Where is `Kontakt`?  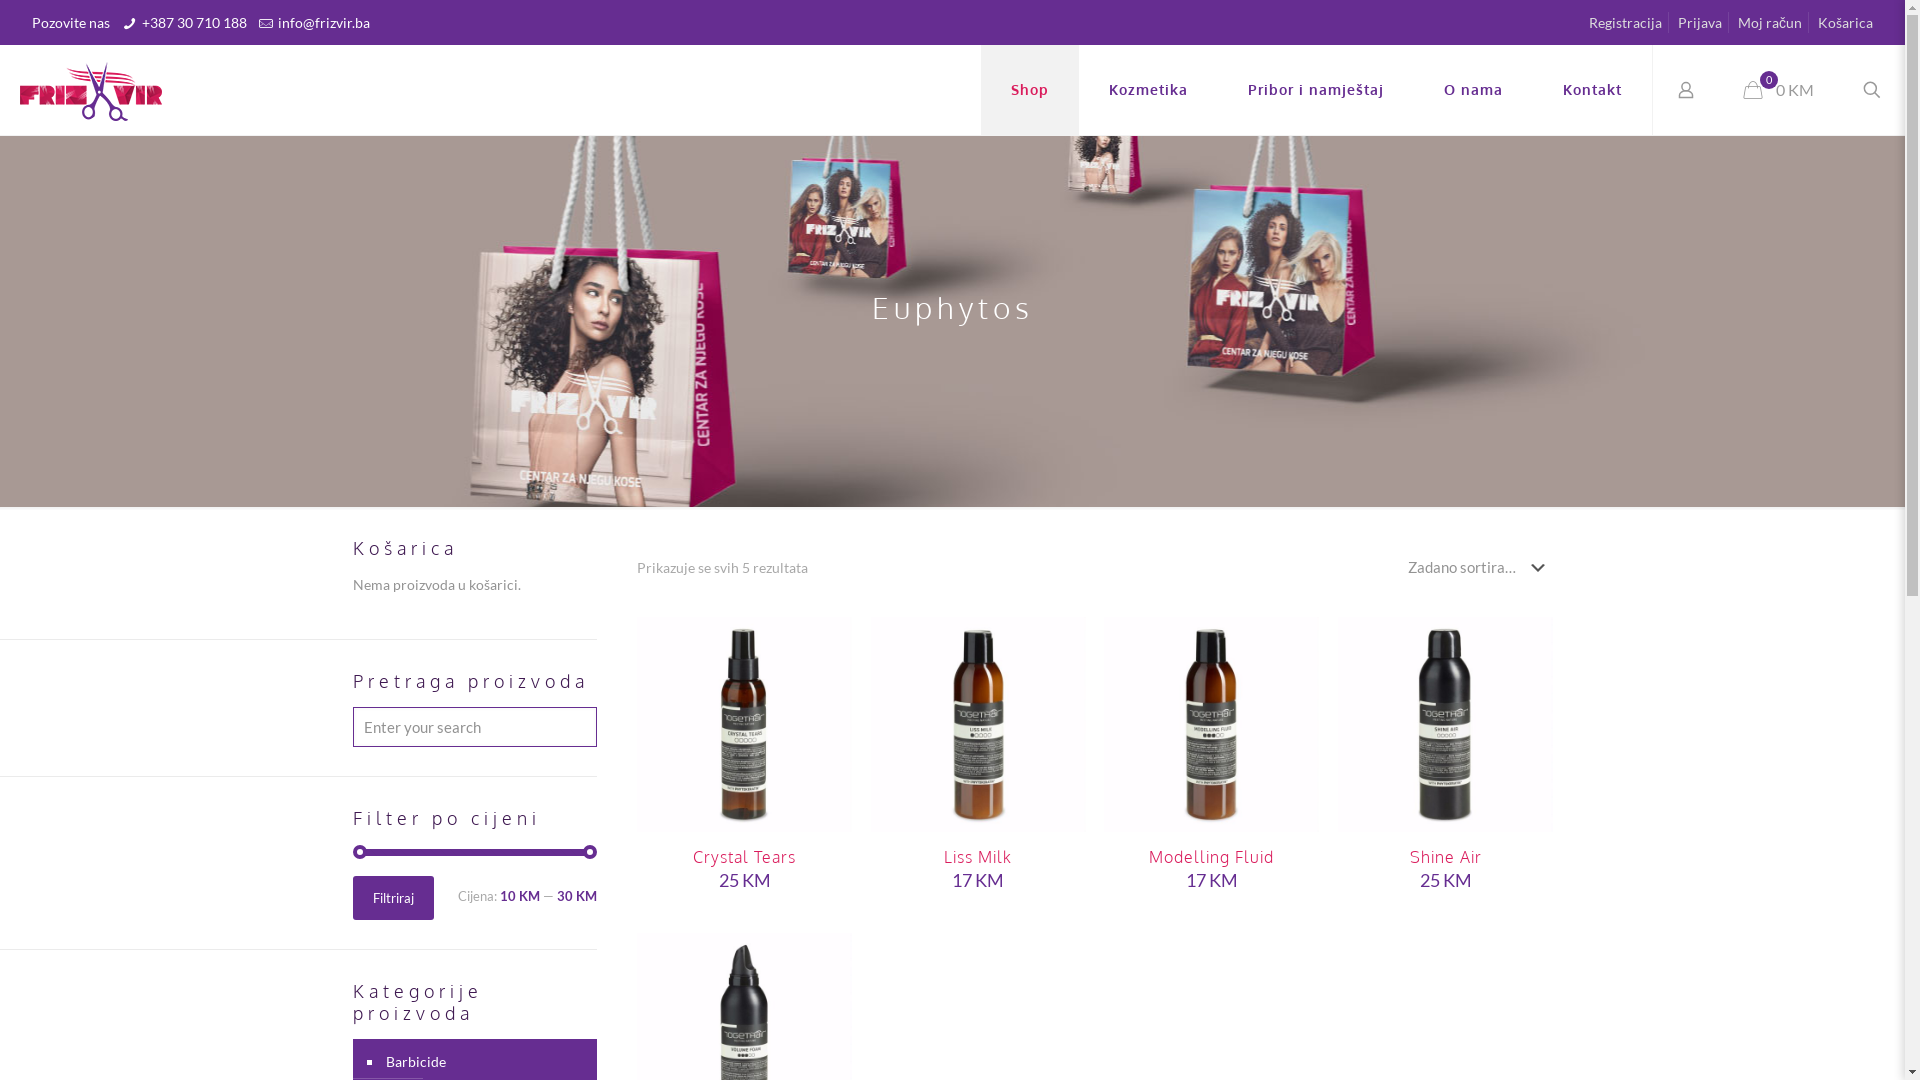 Kontakt is located at coordinates (1592, 90).